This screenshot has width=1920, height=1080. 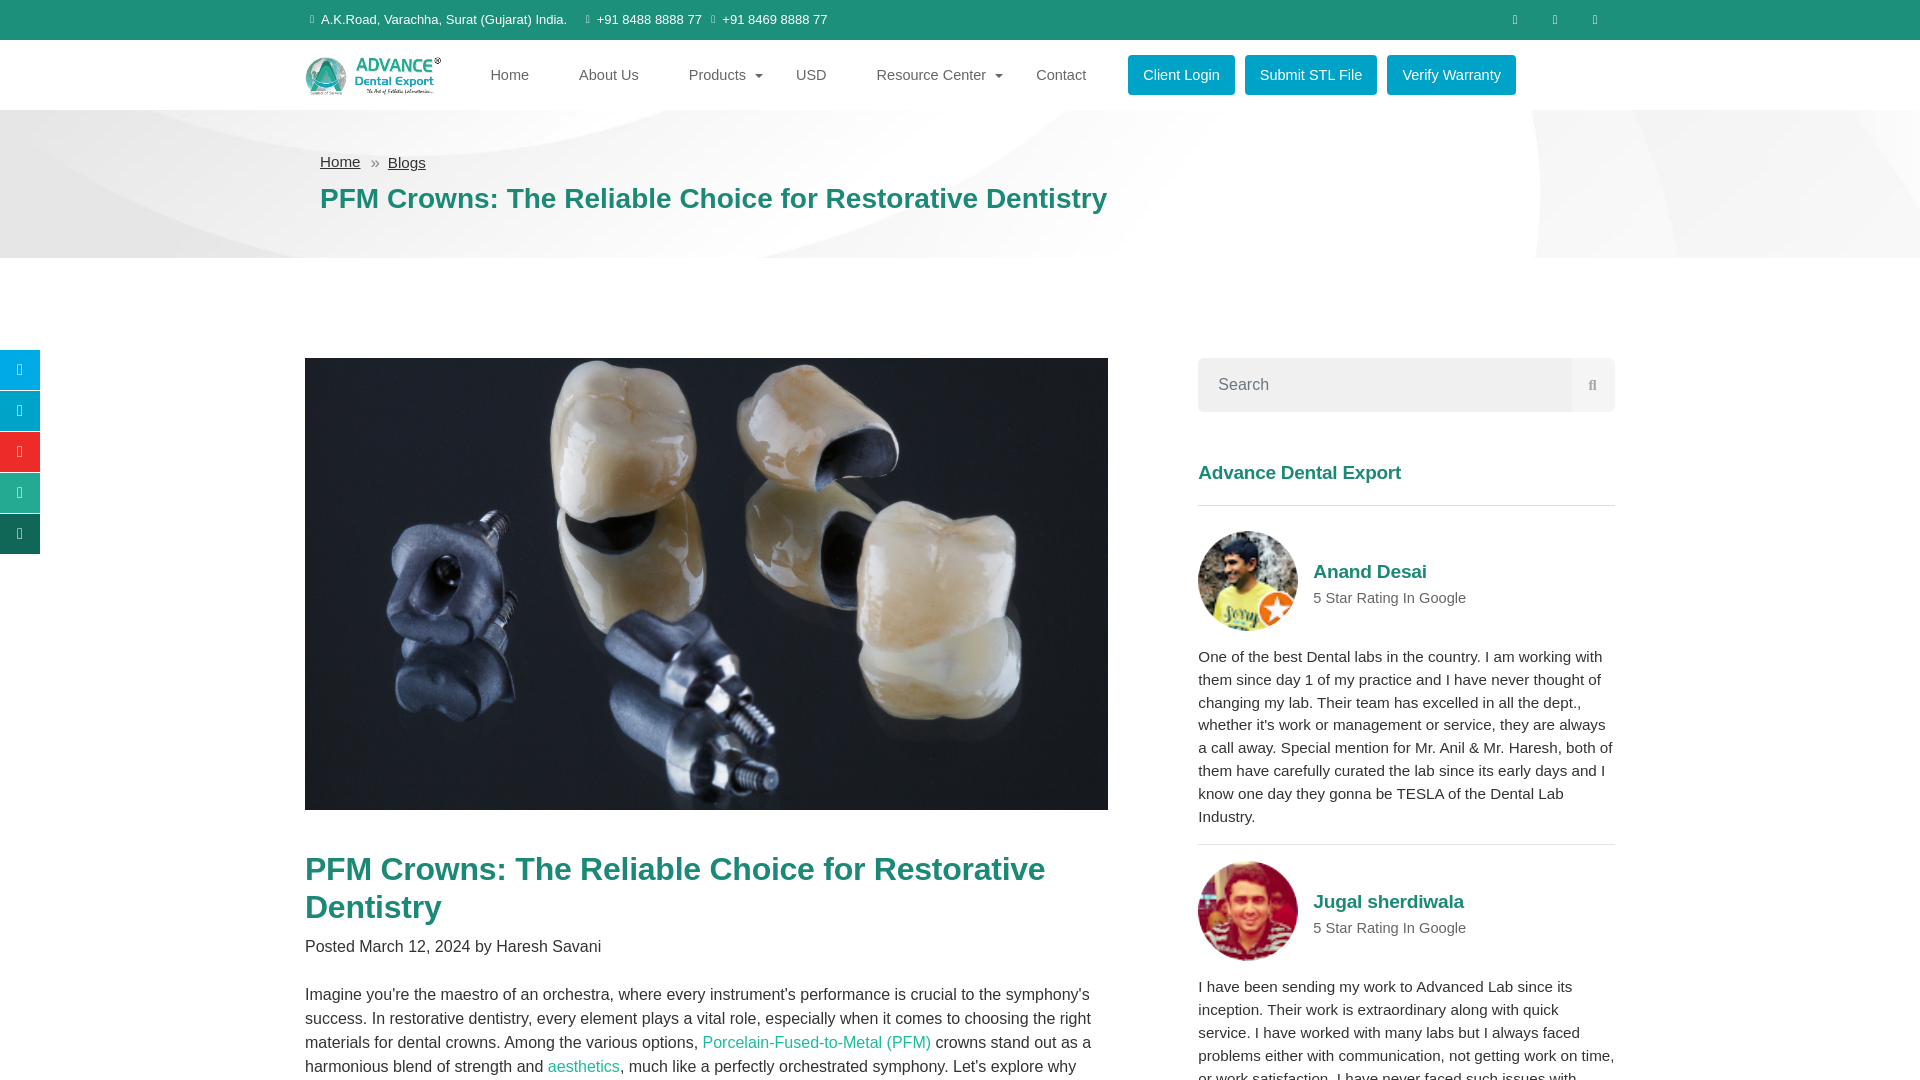 What do you see at coordinates (1594, 20) in the screenshot?
I see `Linkedin` at bounding box center [1594, 20].